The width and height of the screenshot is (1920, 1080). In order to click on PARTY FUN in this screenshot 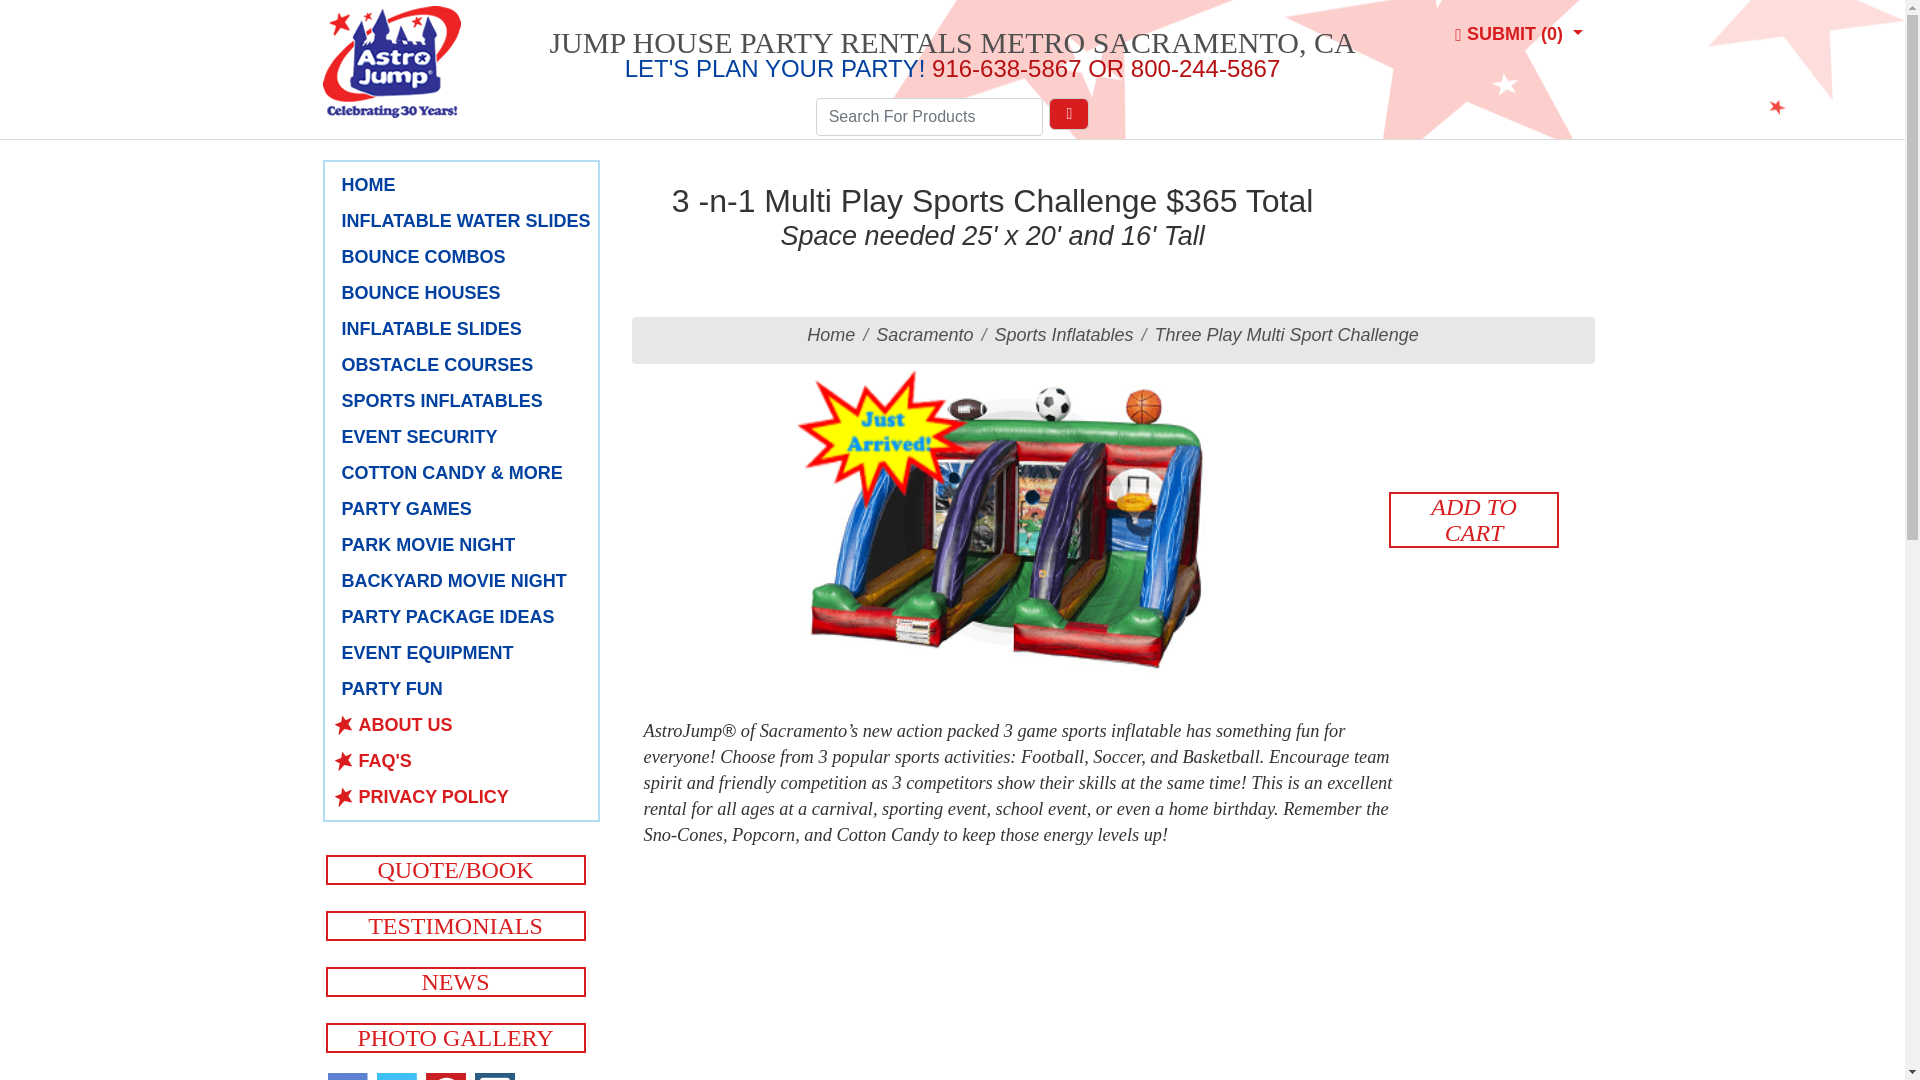, I will do `click(466, 689)`.